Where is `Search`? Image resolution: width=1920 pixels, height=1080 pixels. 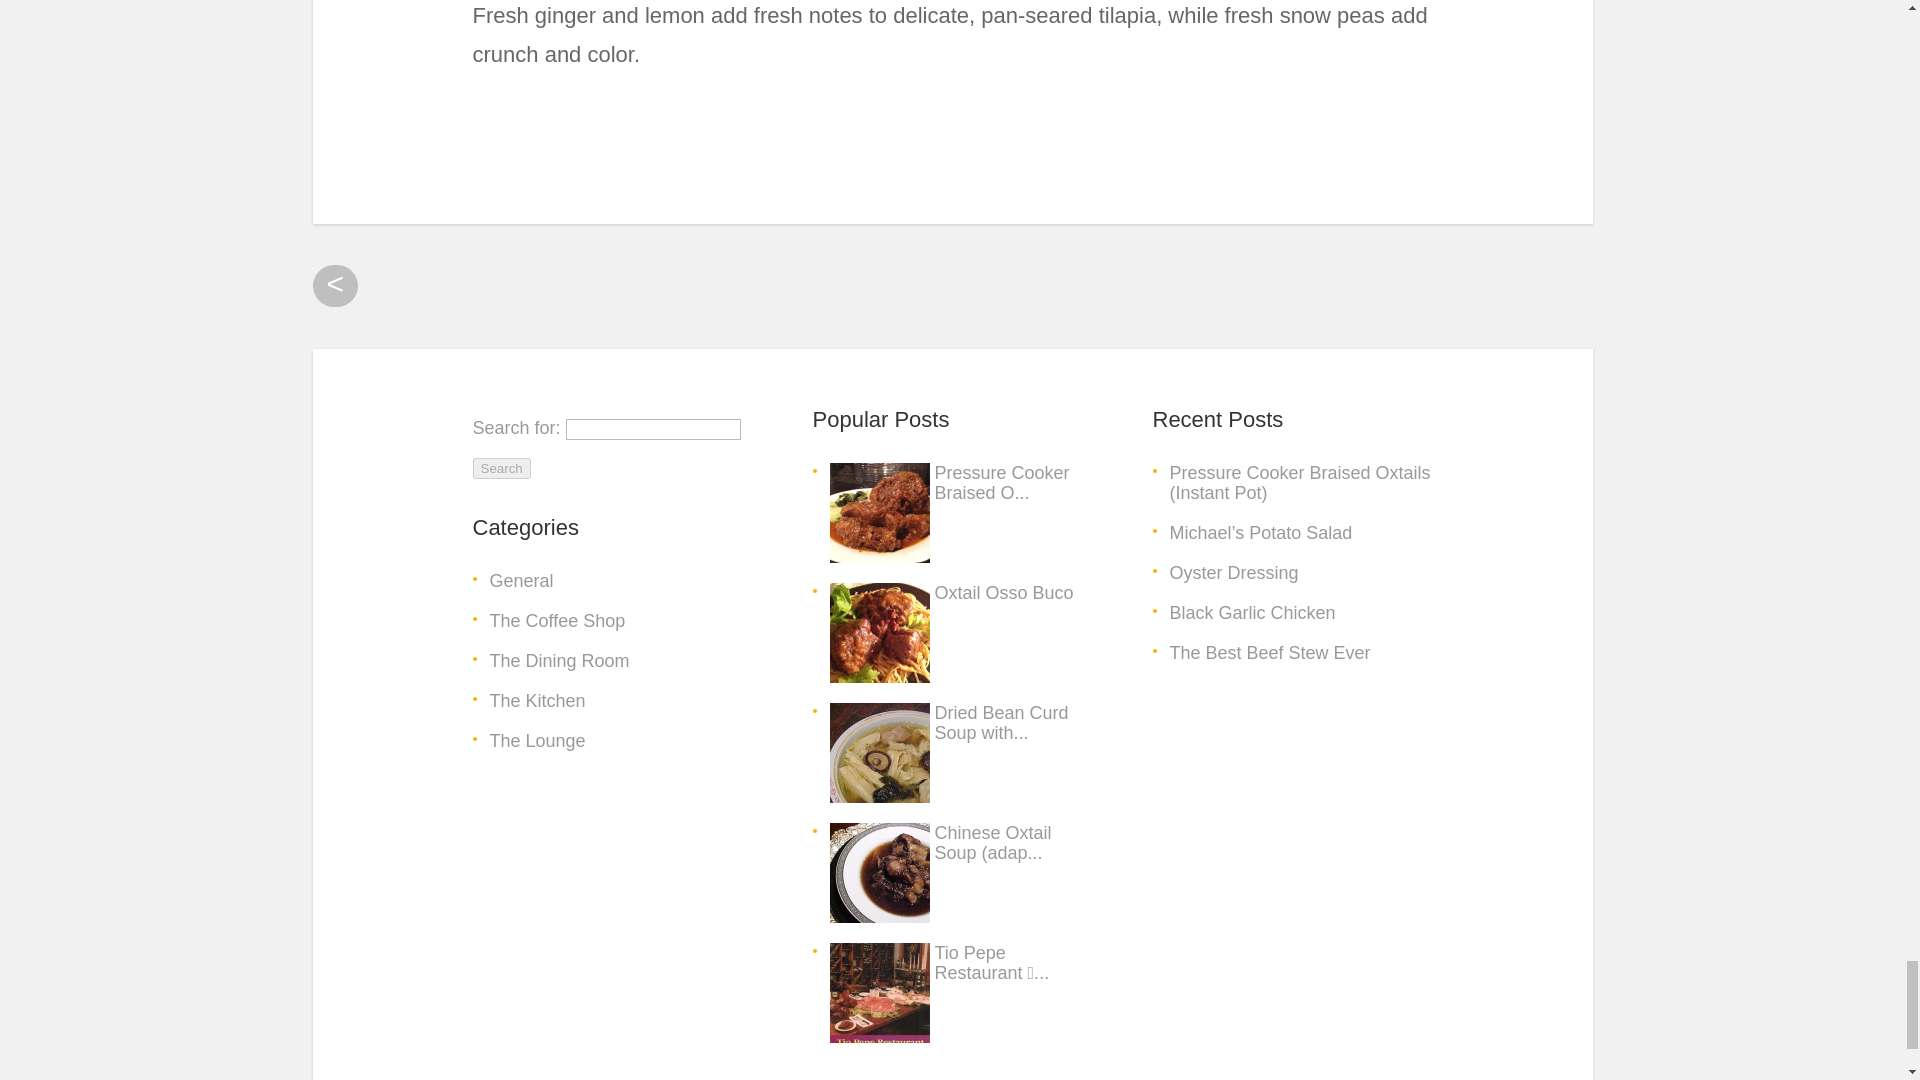 Search is located at coordinates (500, 468).